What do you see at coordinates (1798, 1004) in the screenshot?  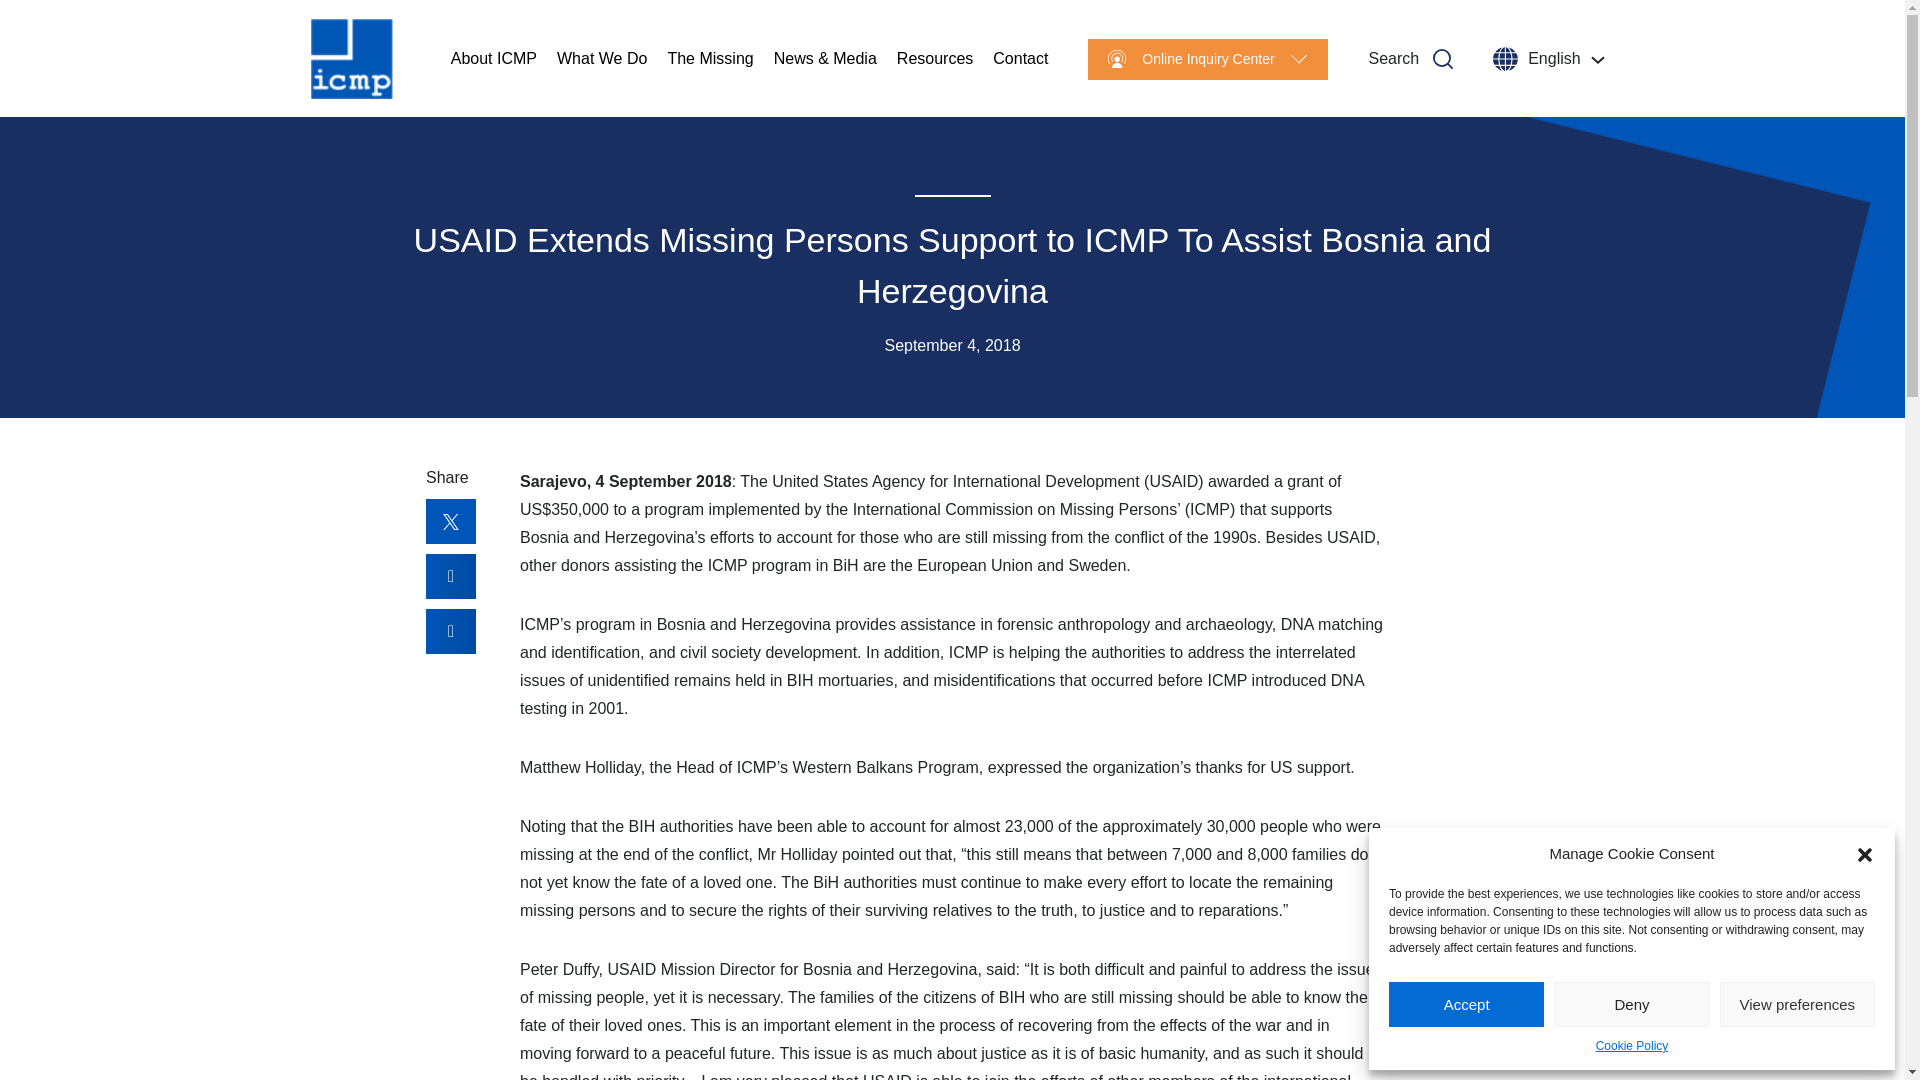 I see `View preferences` at bounding box center [1798, 1004].